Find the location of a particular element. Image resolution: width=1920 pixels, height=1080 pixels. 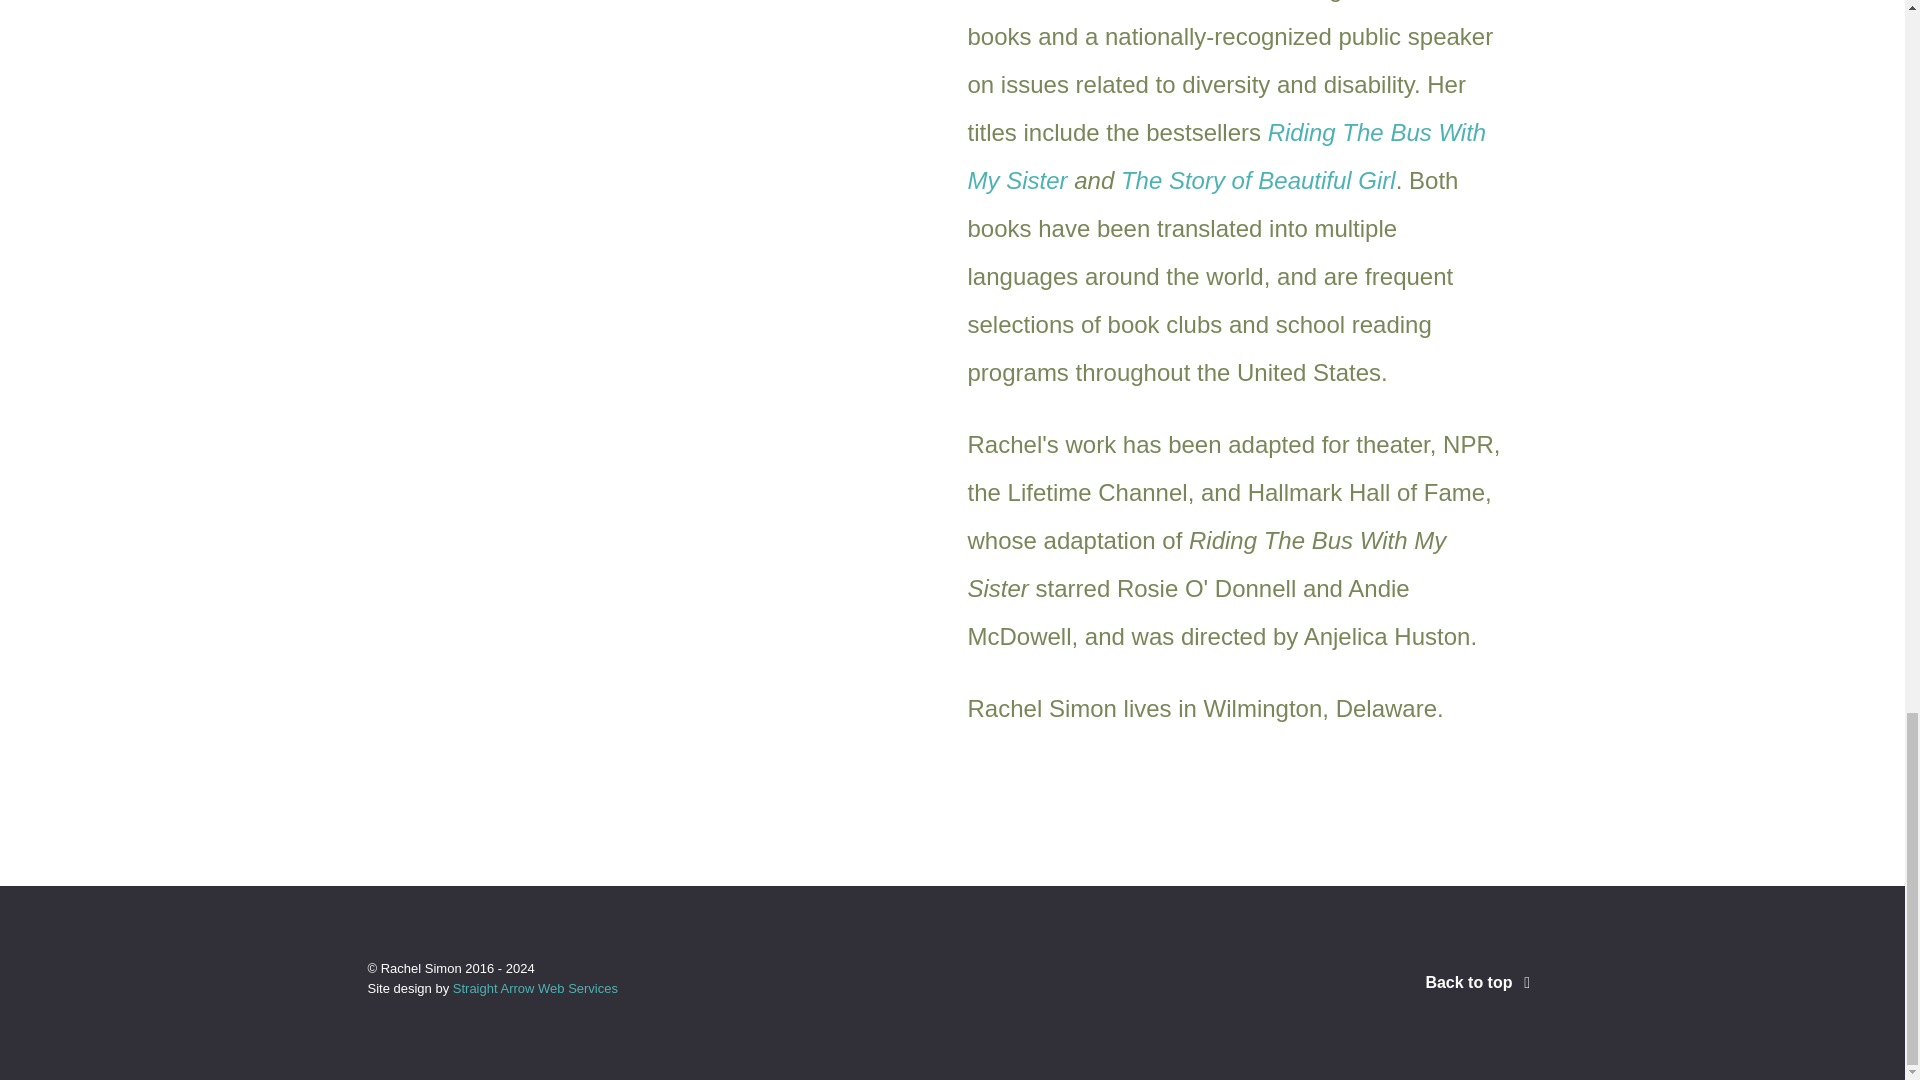

Back to top is located at coordinates (1480, 982).